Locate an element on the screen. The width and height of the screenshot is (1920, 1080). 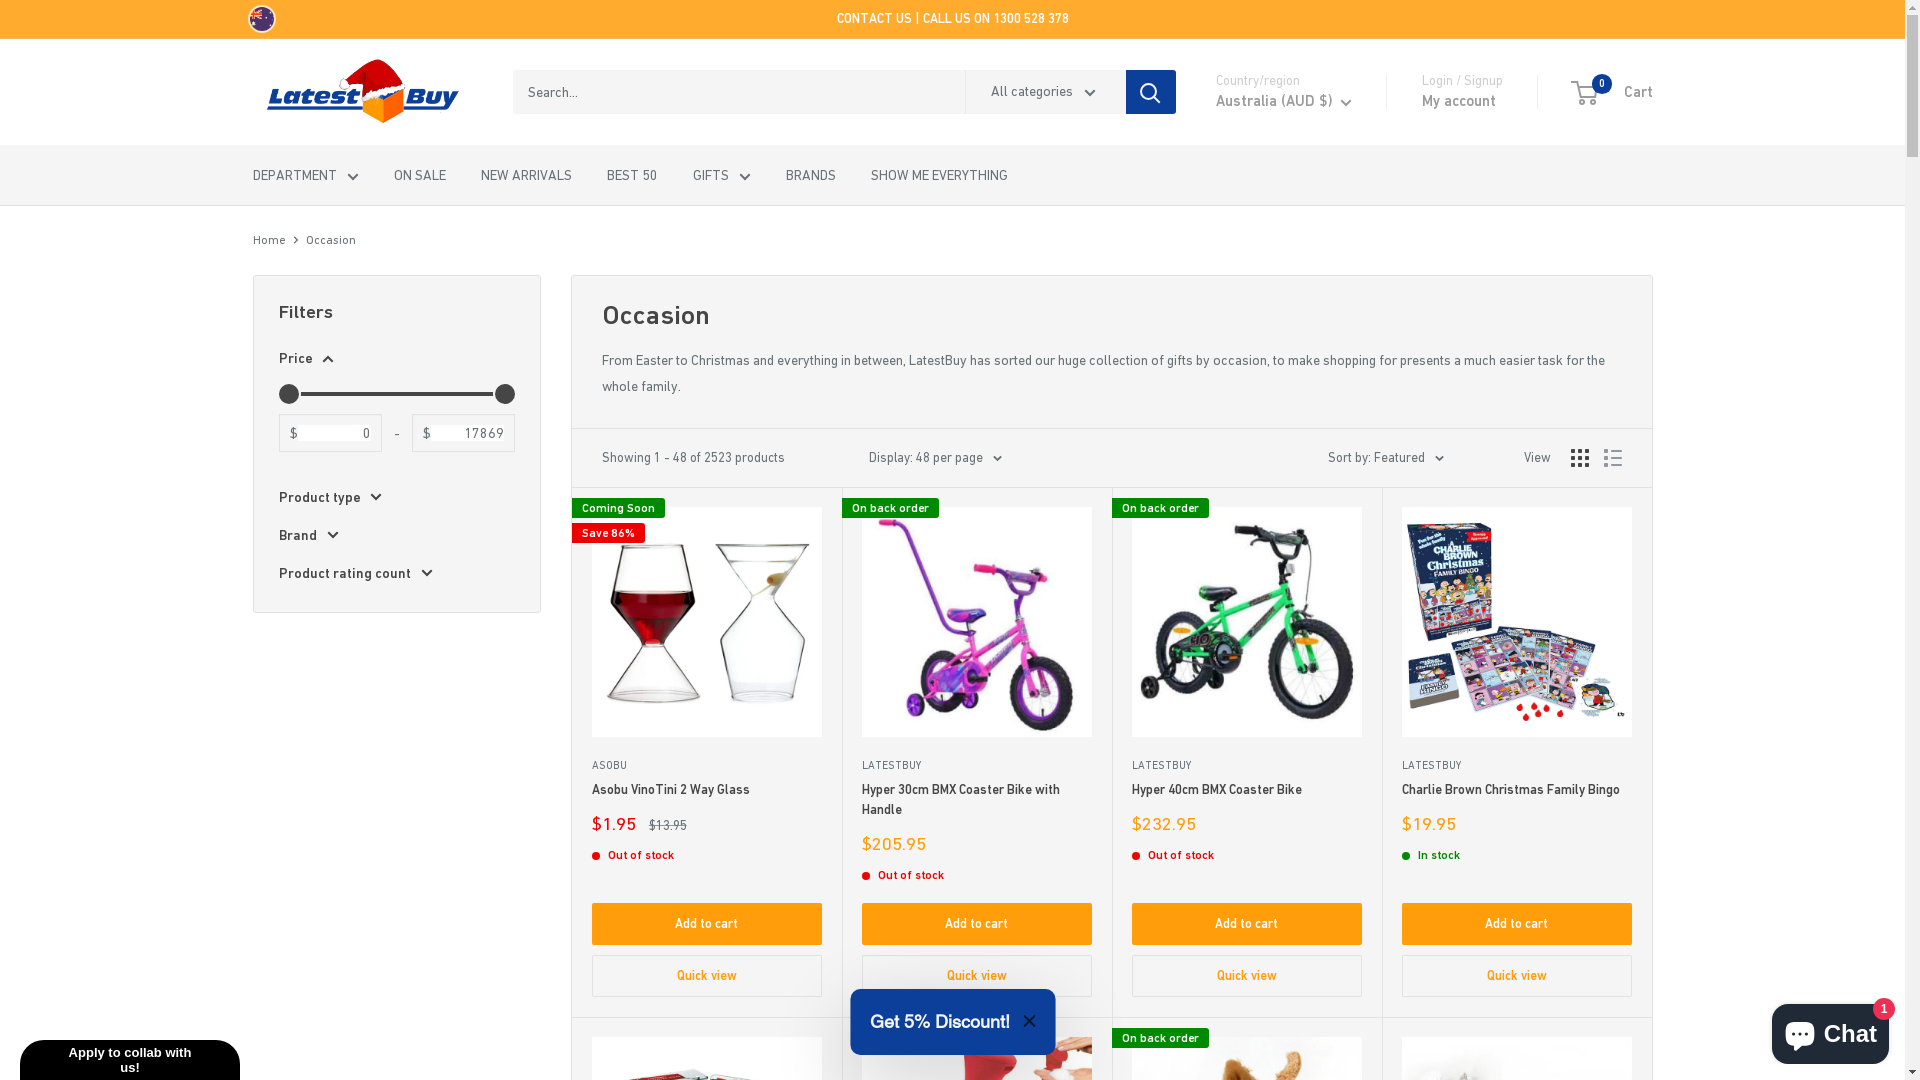
Hyper 40cm BMX Coaster Bike is located at coordinates (1247, 790).